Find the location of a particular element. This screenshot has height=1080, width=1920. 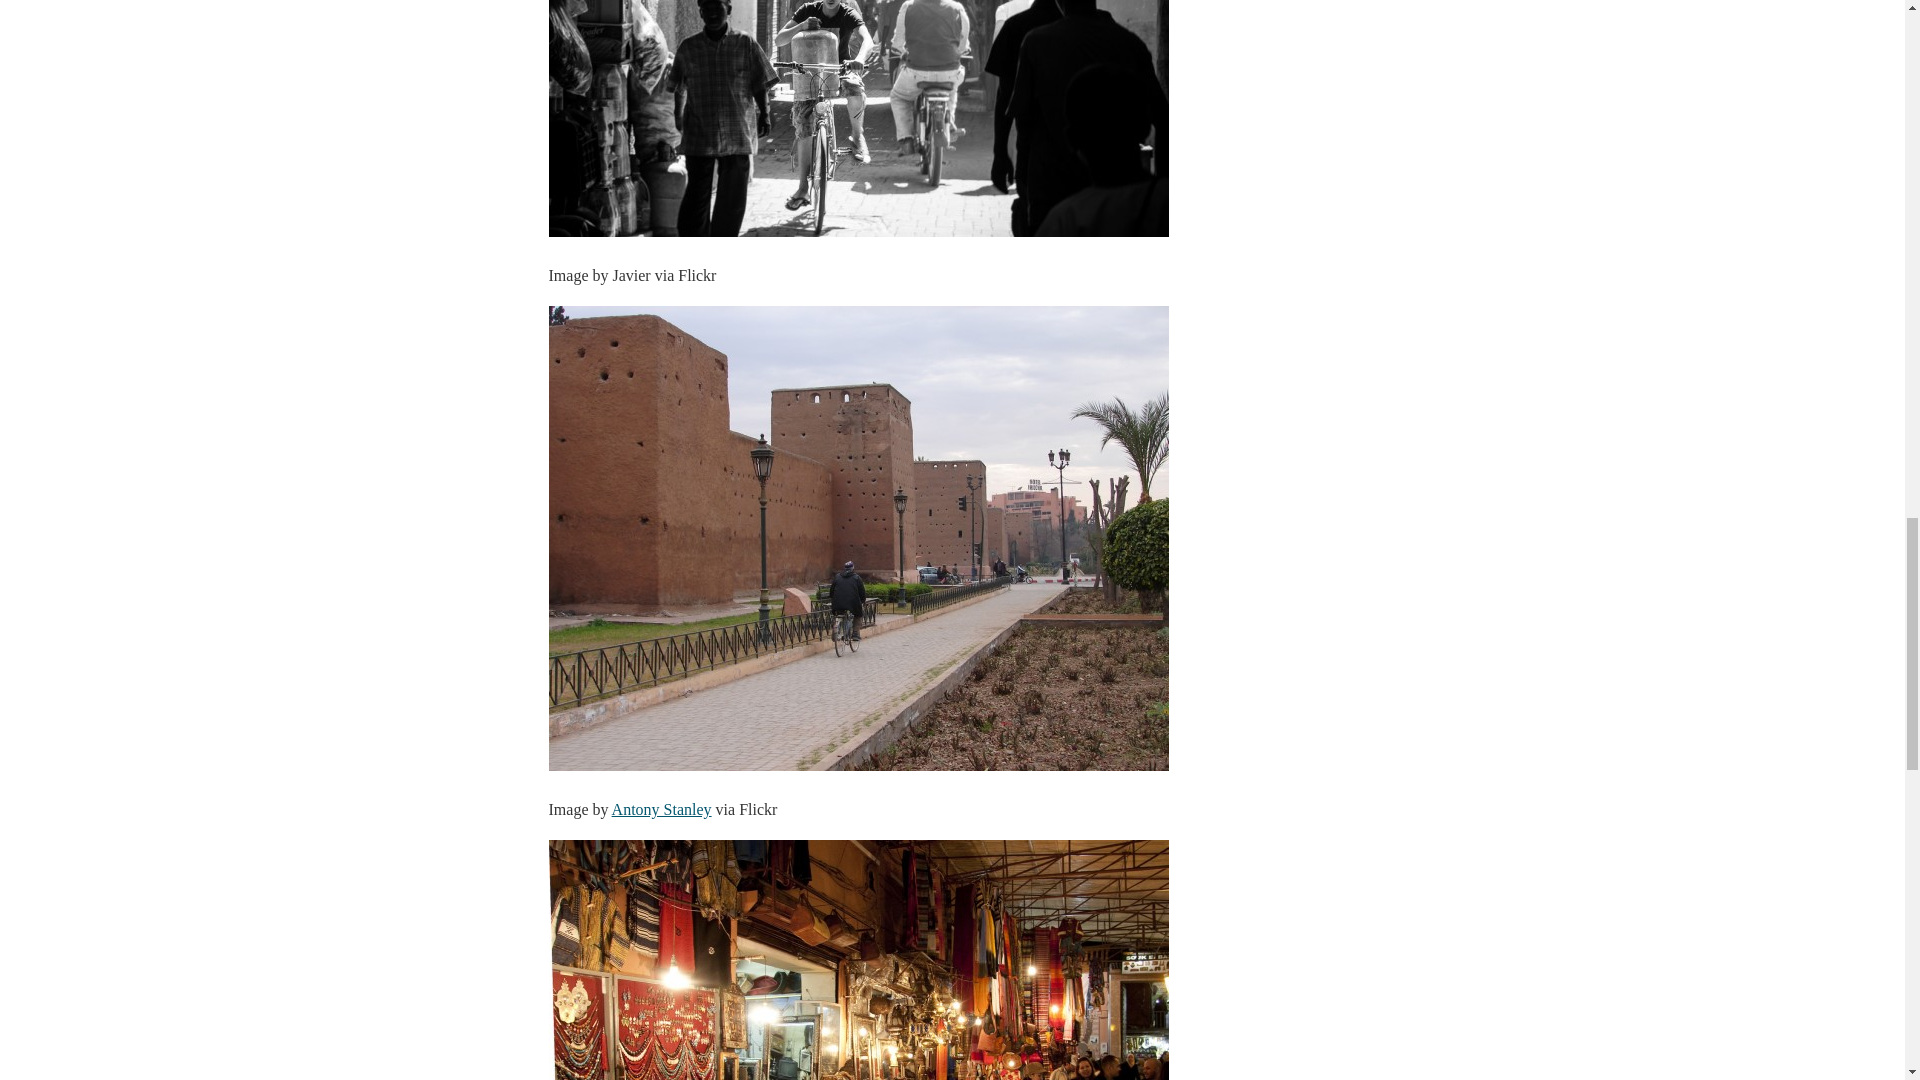

Marrakech - Red City of God is located at coordinates (857, 118).